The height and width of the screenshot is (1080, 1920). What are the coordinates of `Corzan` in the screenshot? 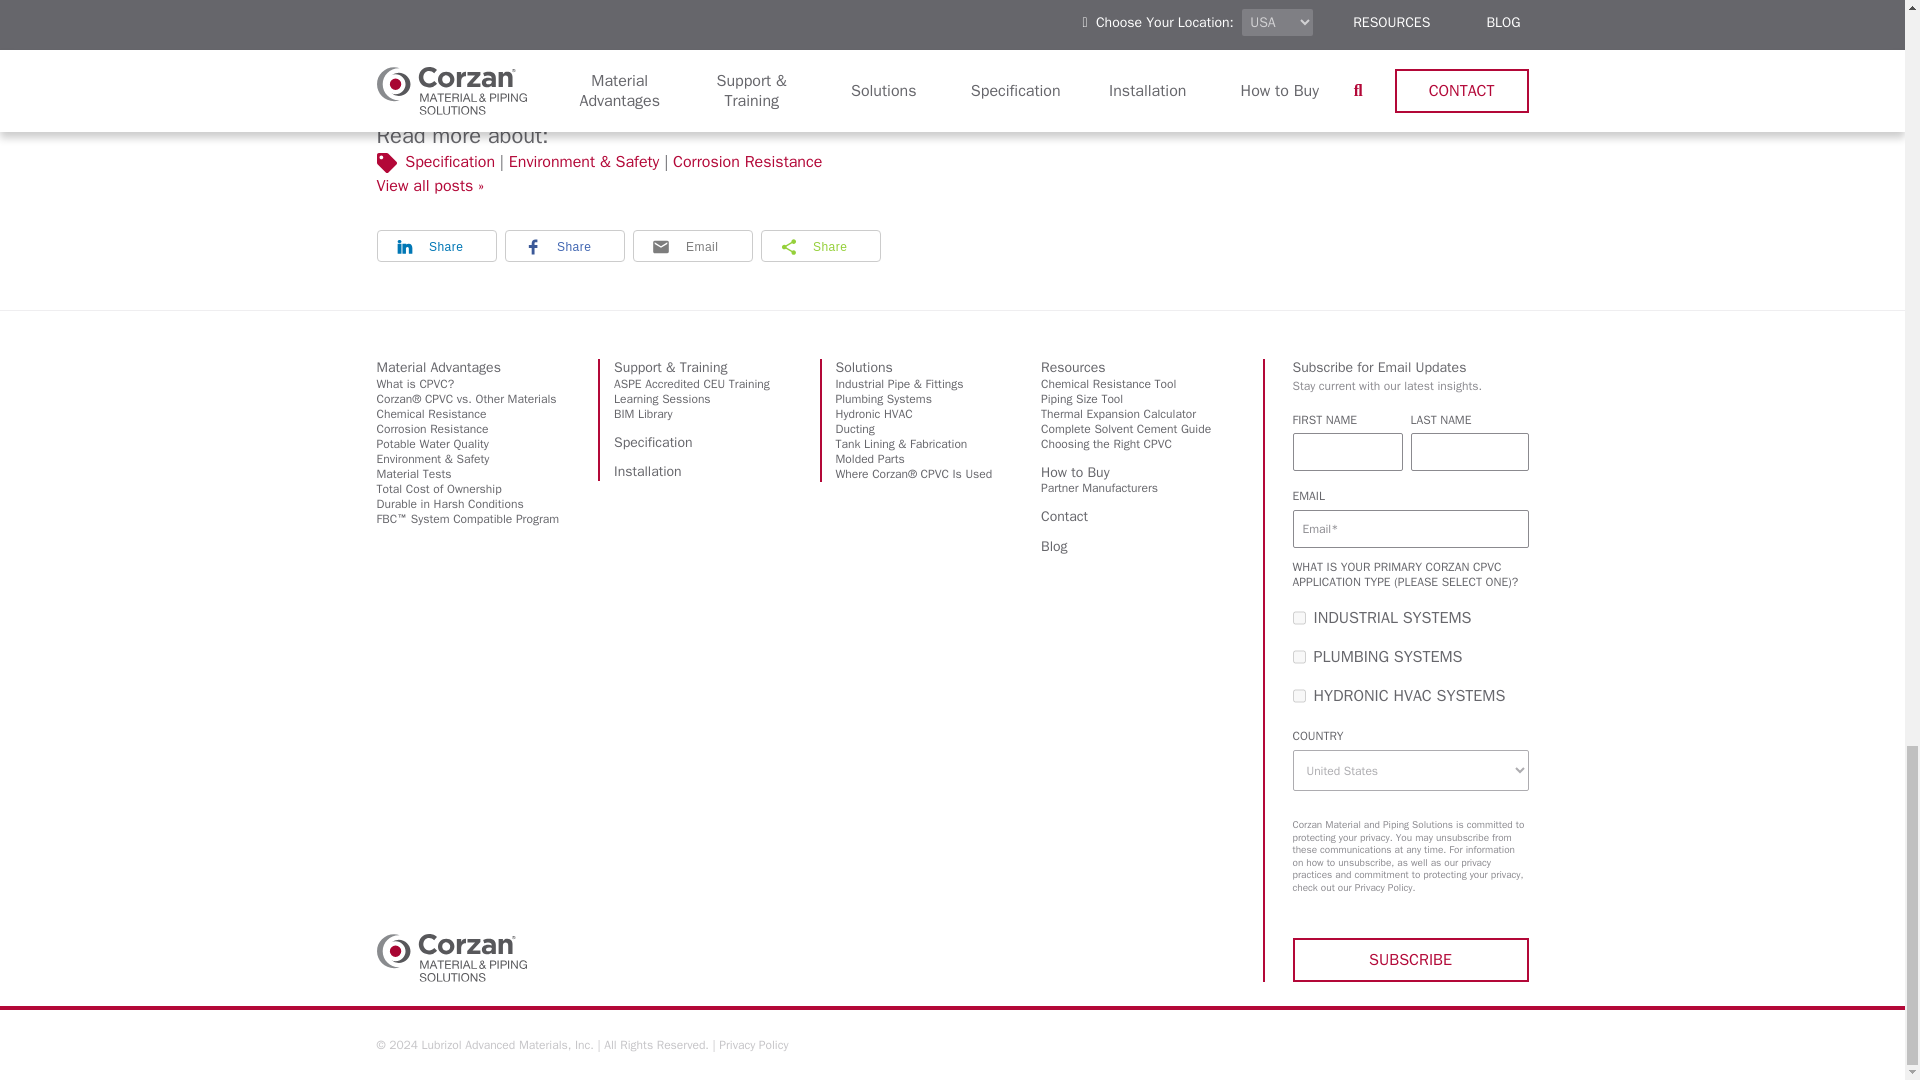 It's located at (451, 958).